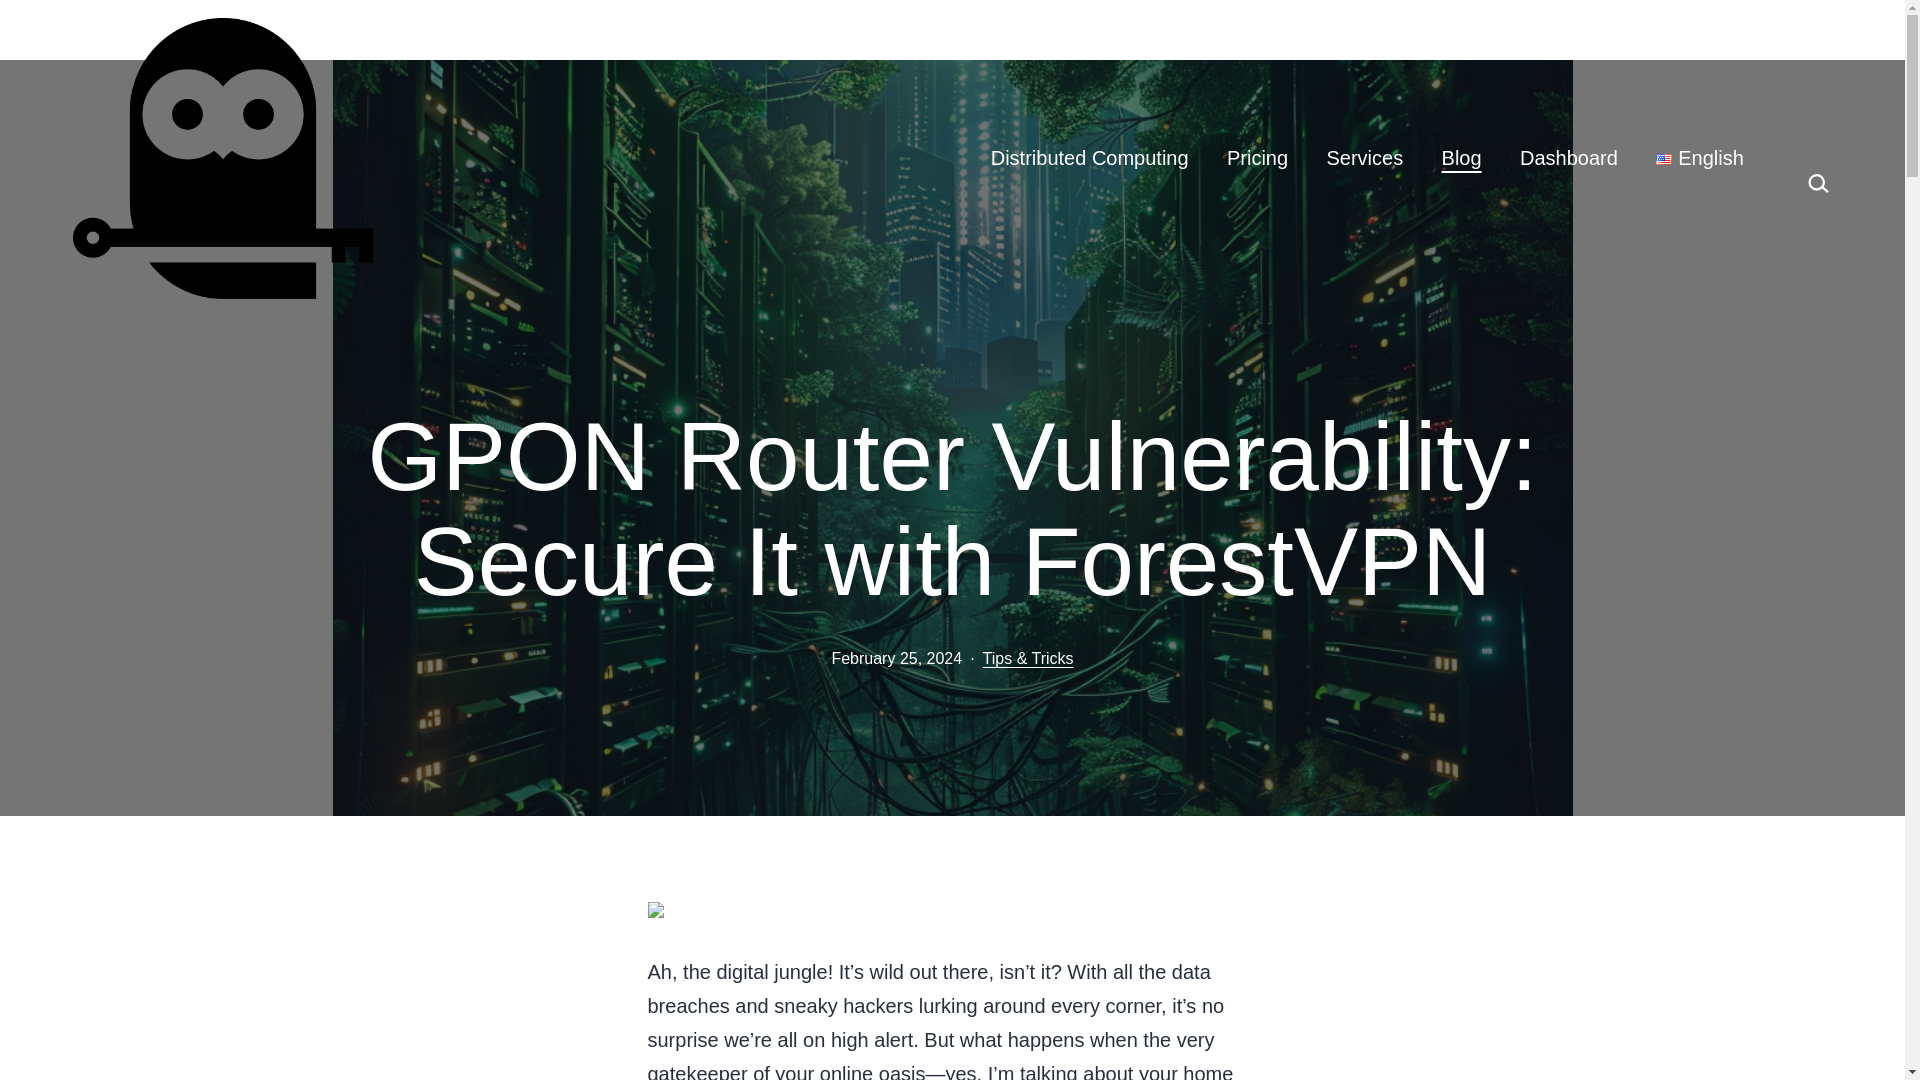 The height and width of the screenshot is (1080, 1920). What do you see at coordinates (1700, 158) in the screenshot?
I see `English` at bounding box center [1700, 158].